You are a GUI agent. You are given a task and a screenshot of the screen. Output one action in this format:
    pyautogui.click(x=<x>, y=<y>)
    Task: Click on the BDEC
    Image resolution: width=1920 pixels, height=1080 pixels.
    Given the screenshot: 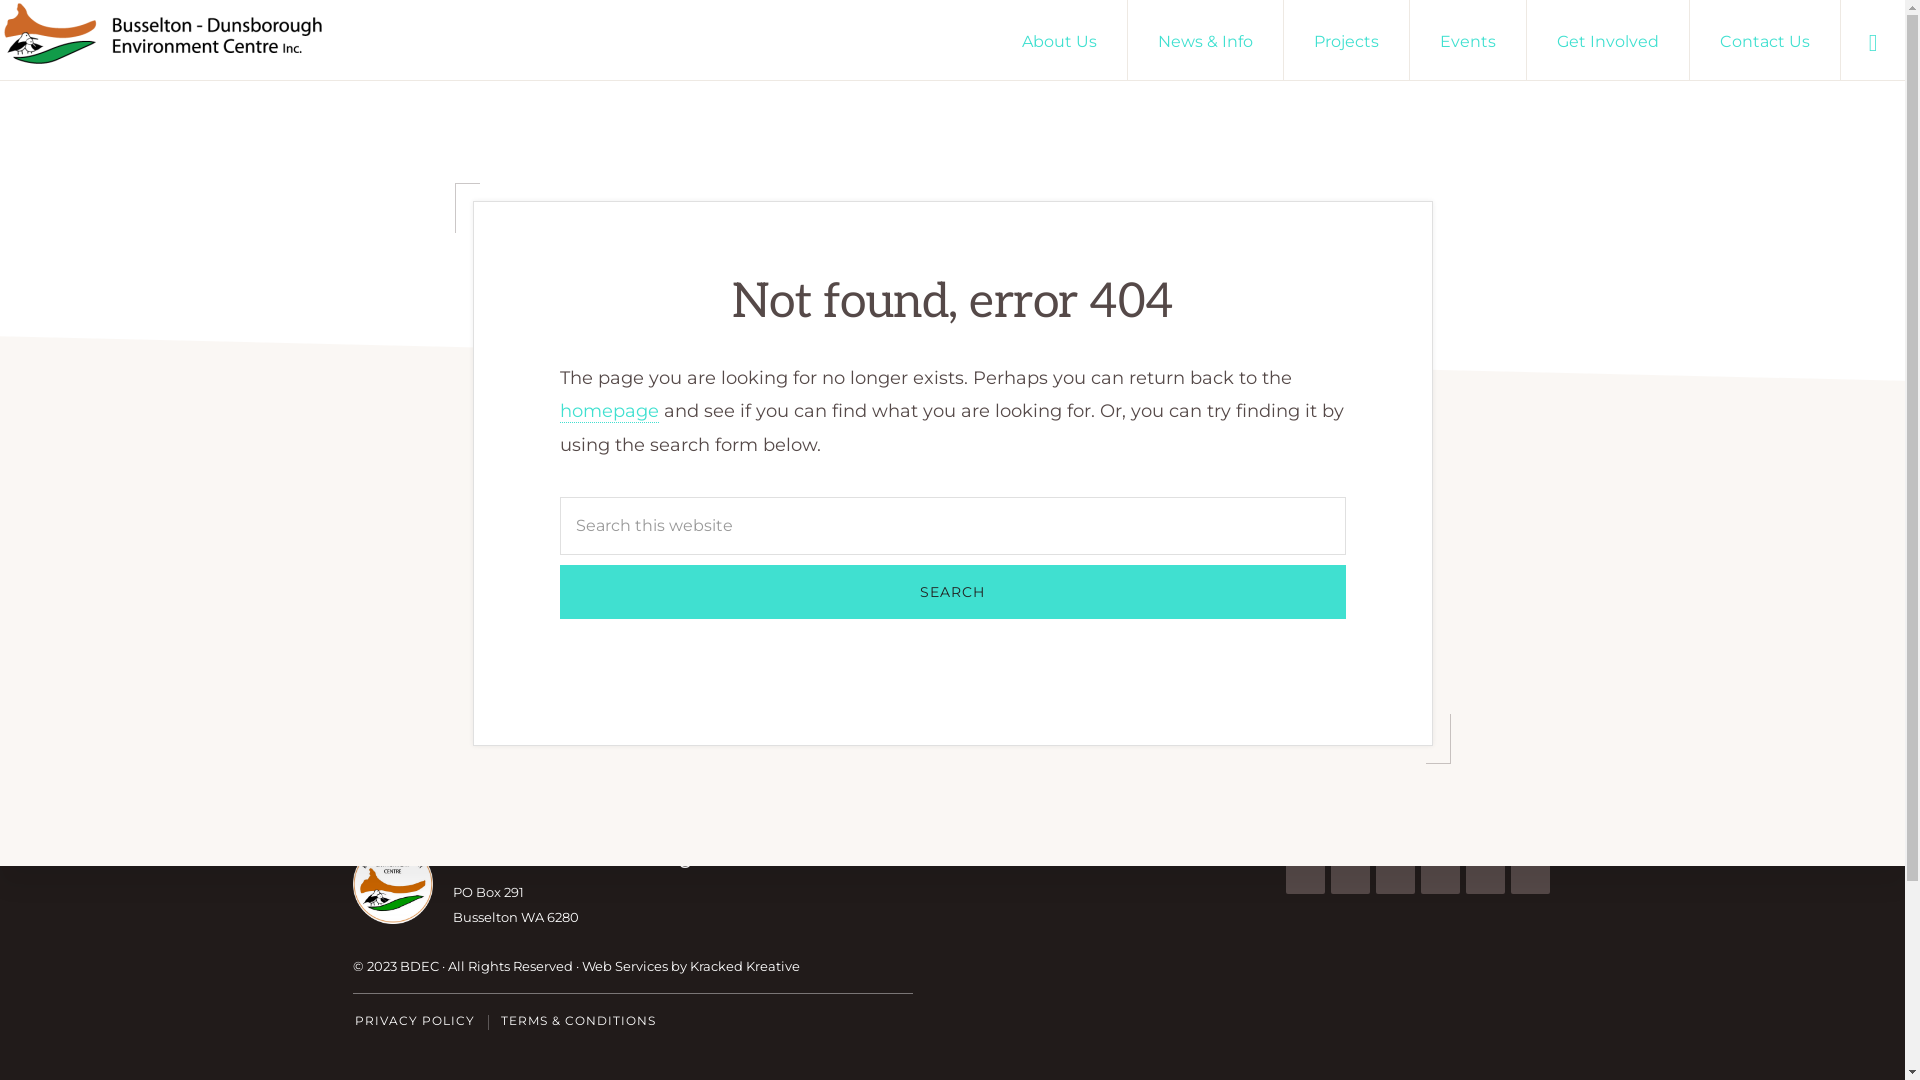 What is the action you would take?
    pyautogui.click(x=420, y=968)
    